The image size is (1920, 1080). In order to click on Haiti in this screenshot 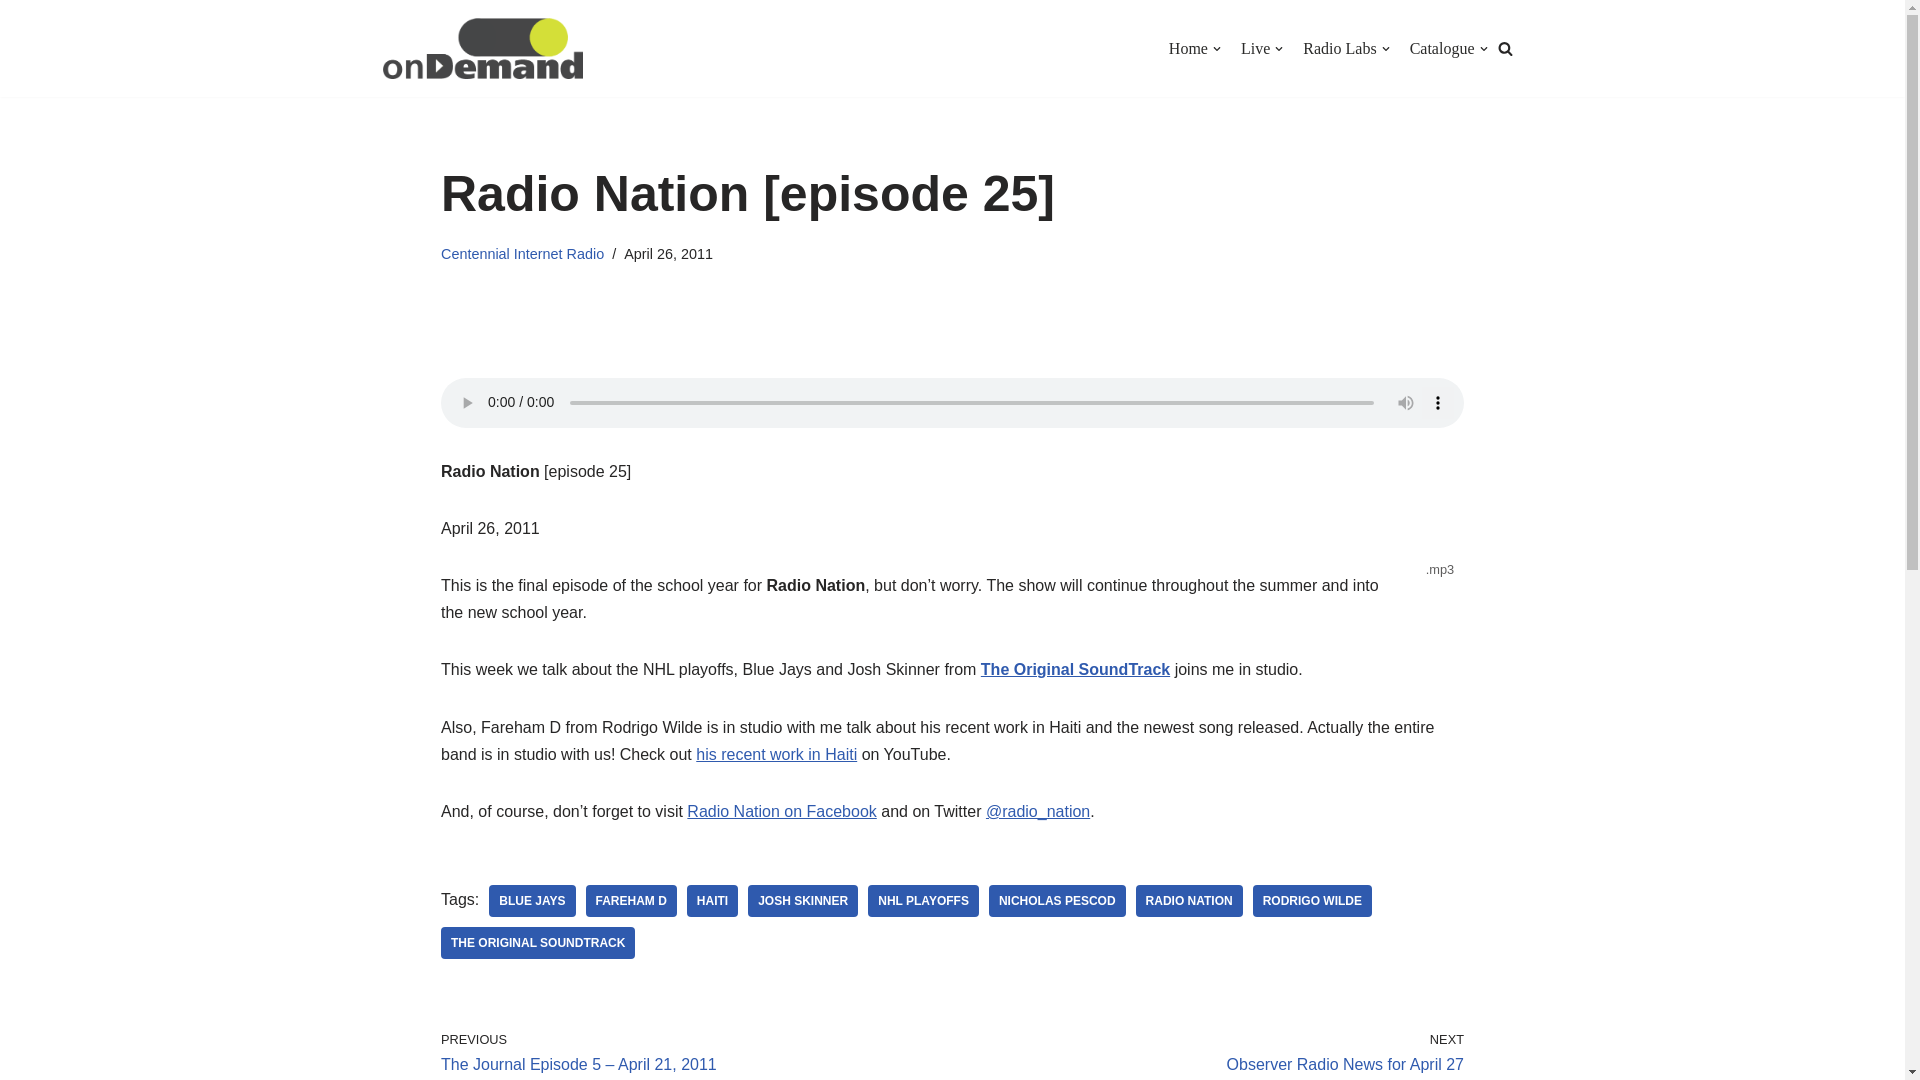, I will do `click(712, 900)`.